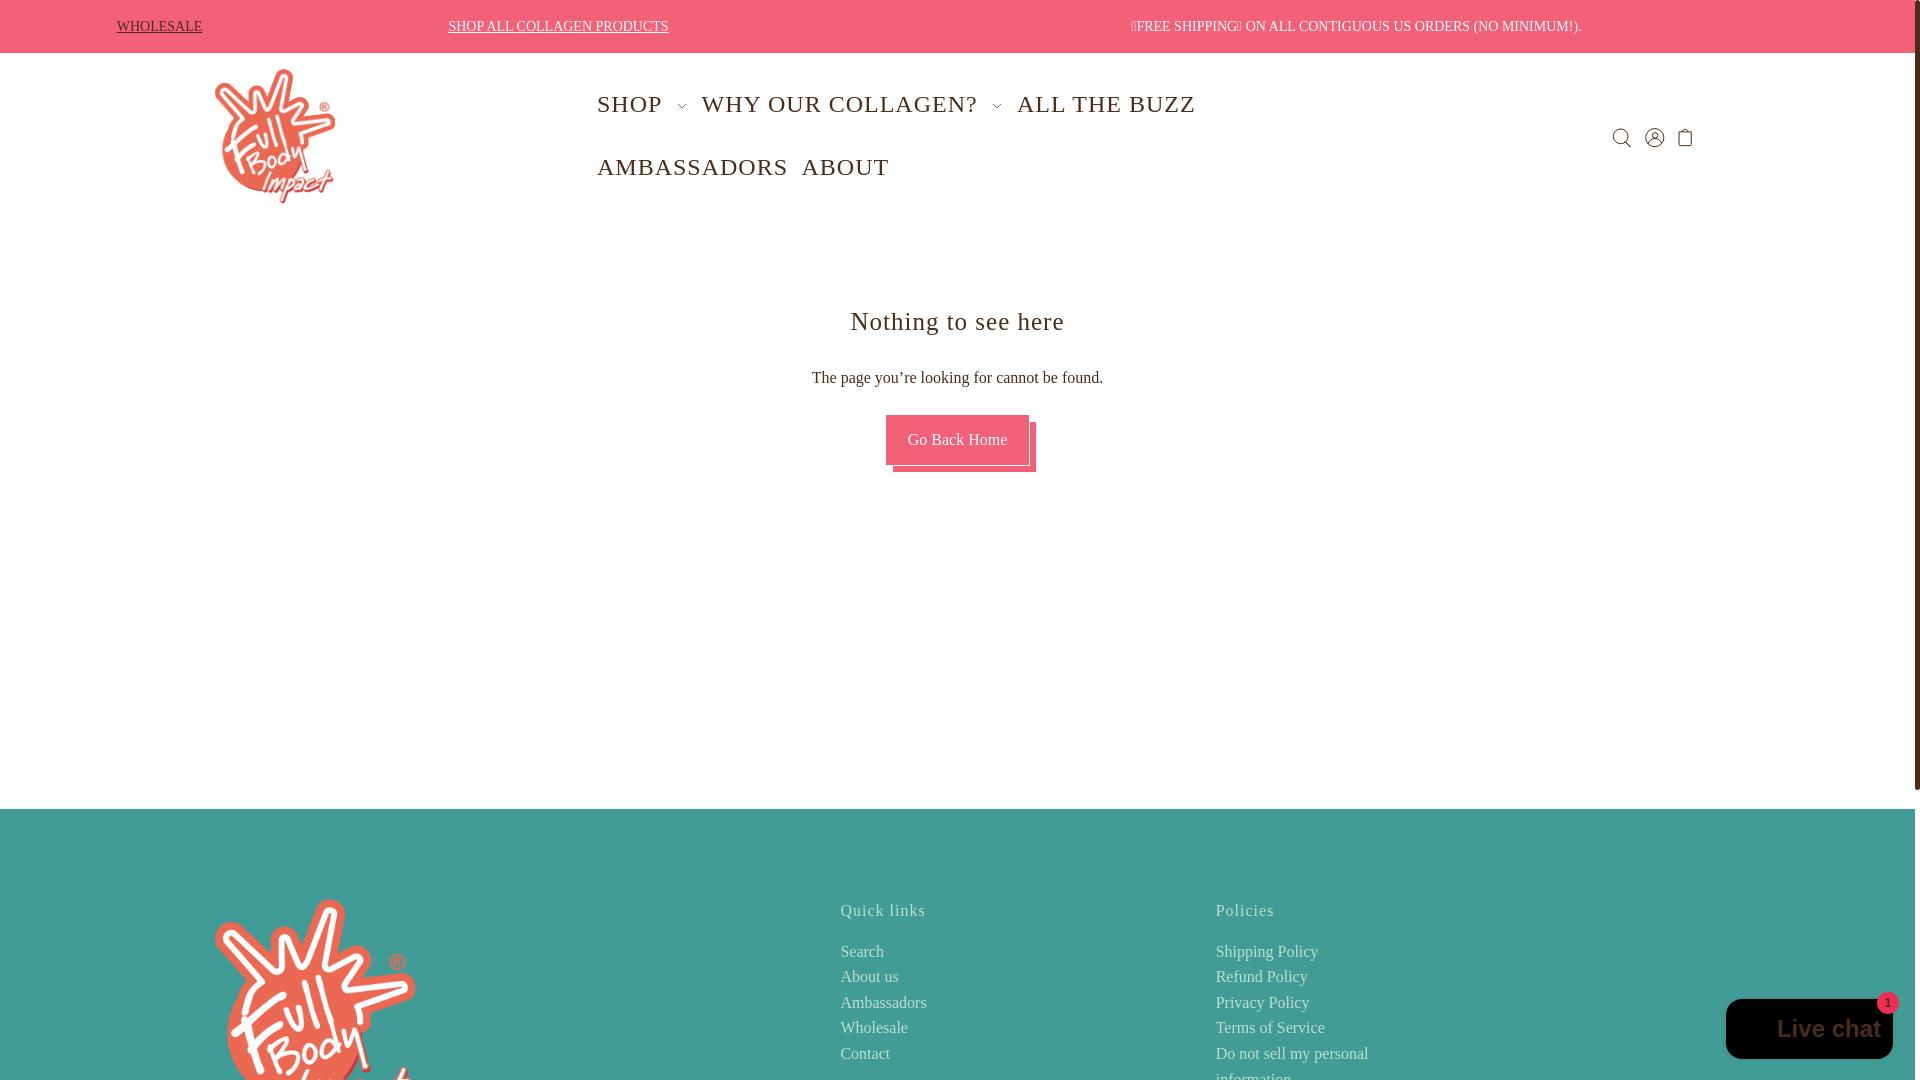 The height and width of the screenshot is (1080, 1920). What do you see at coordinates (558, 26) in the screenshot?
I see `Liquid Collagen Protein Supplements` at bounding box center [558, 26].